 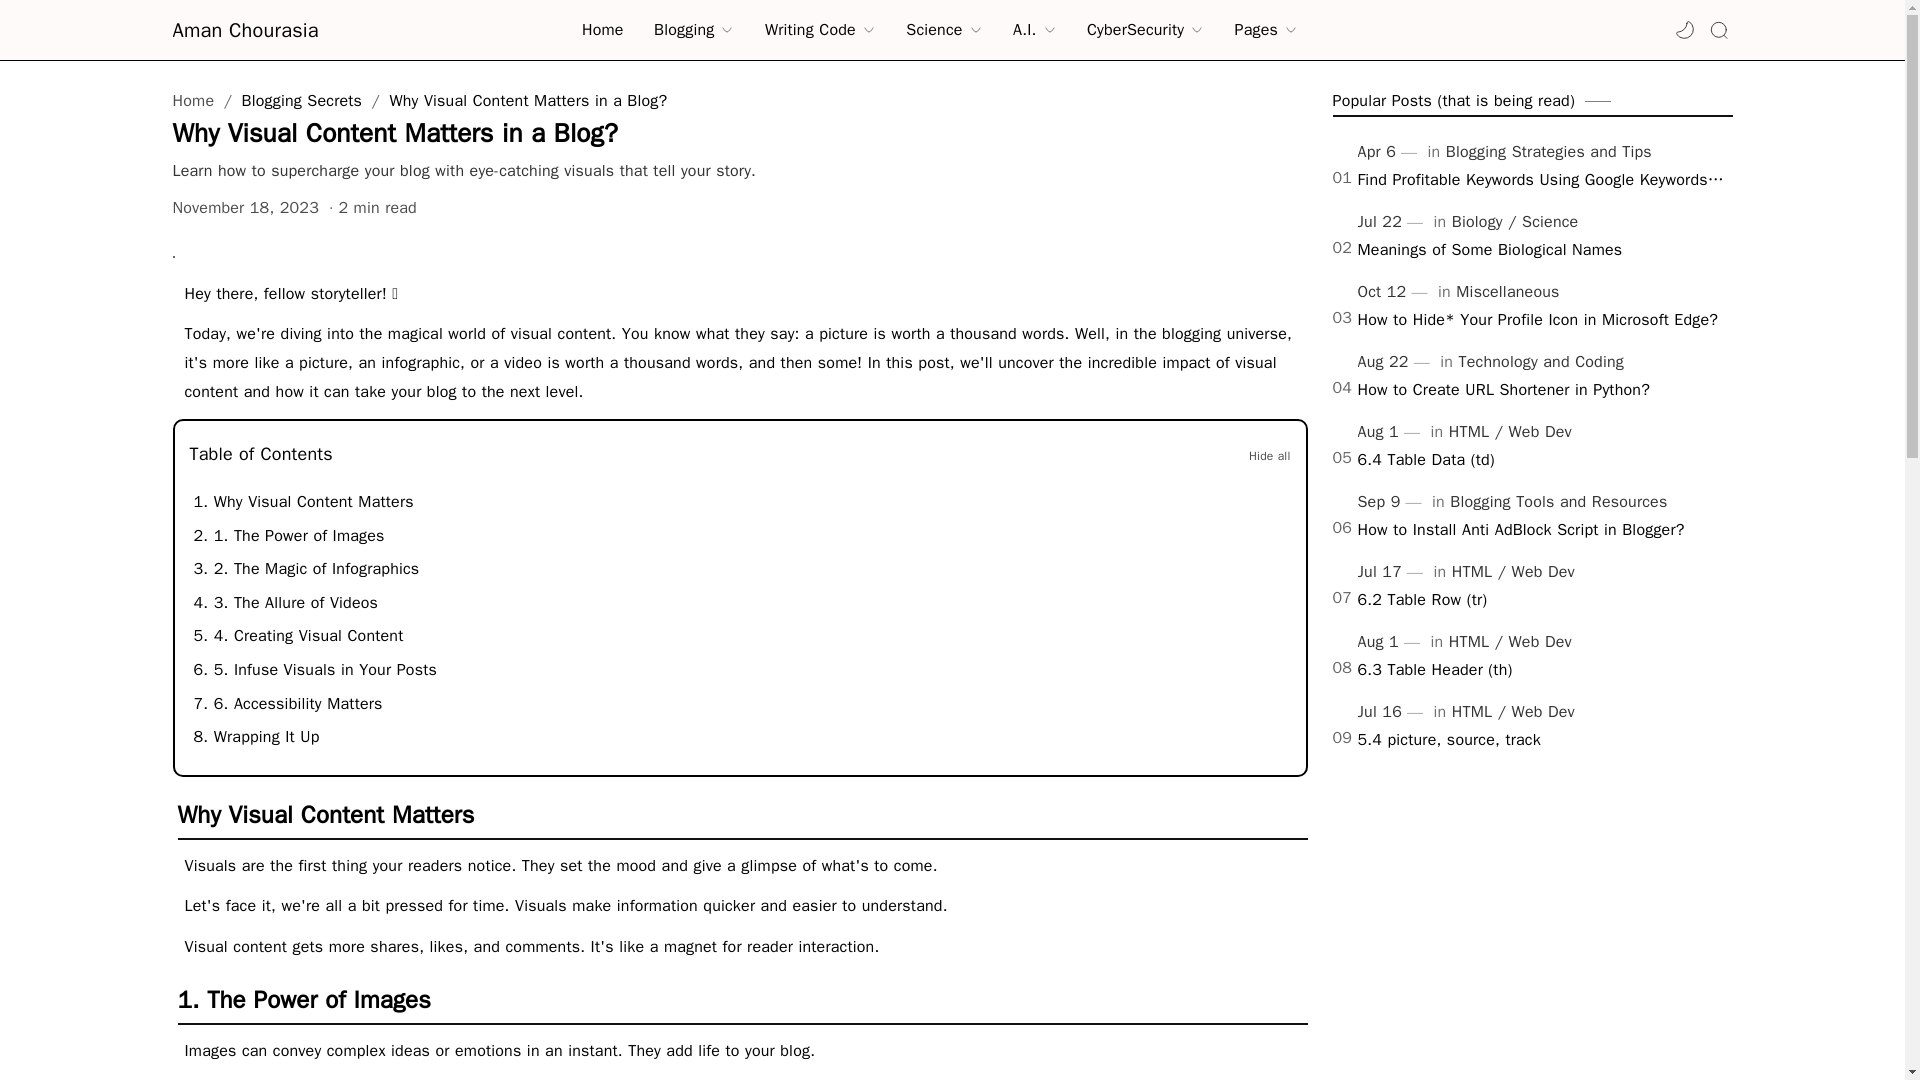 What do you see at coordinates (245, 208) in the screenshot?
I see `Published: November 18, 2023` at bounding box center [245, 208].